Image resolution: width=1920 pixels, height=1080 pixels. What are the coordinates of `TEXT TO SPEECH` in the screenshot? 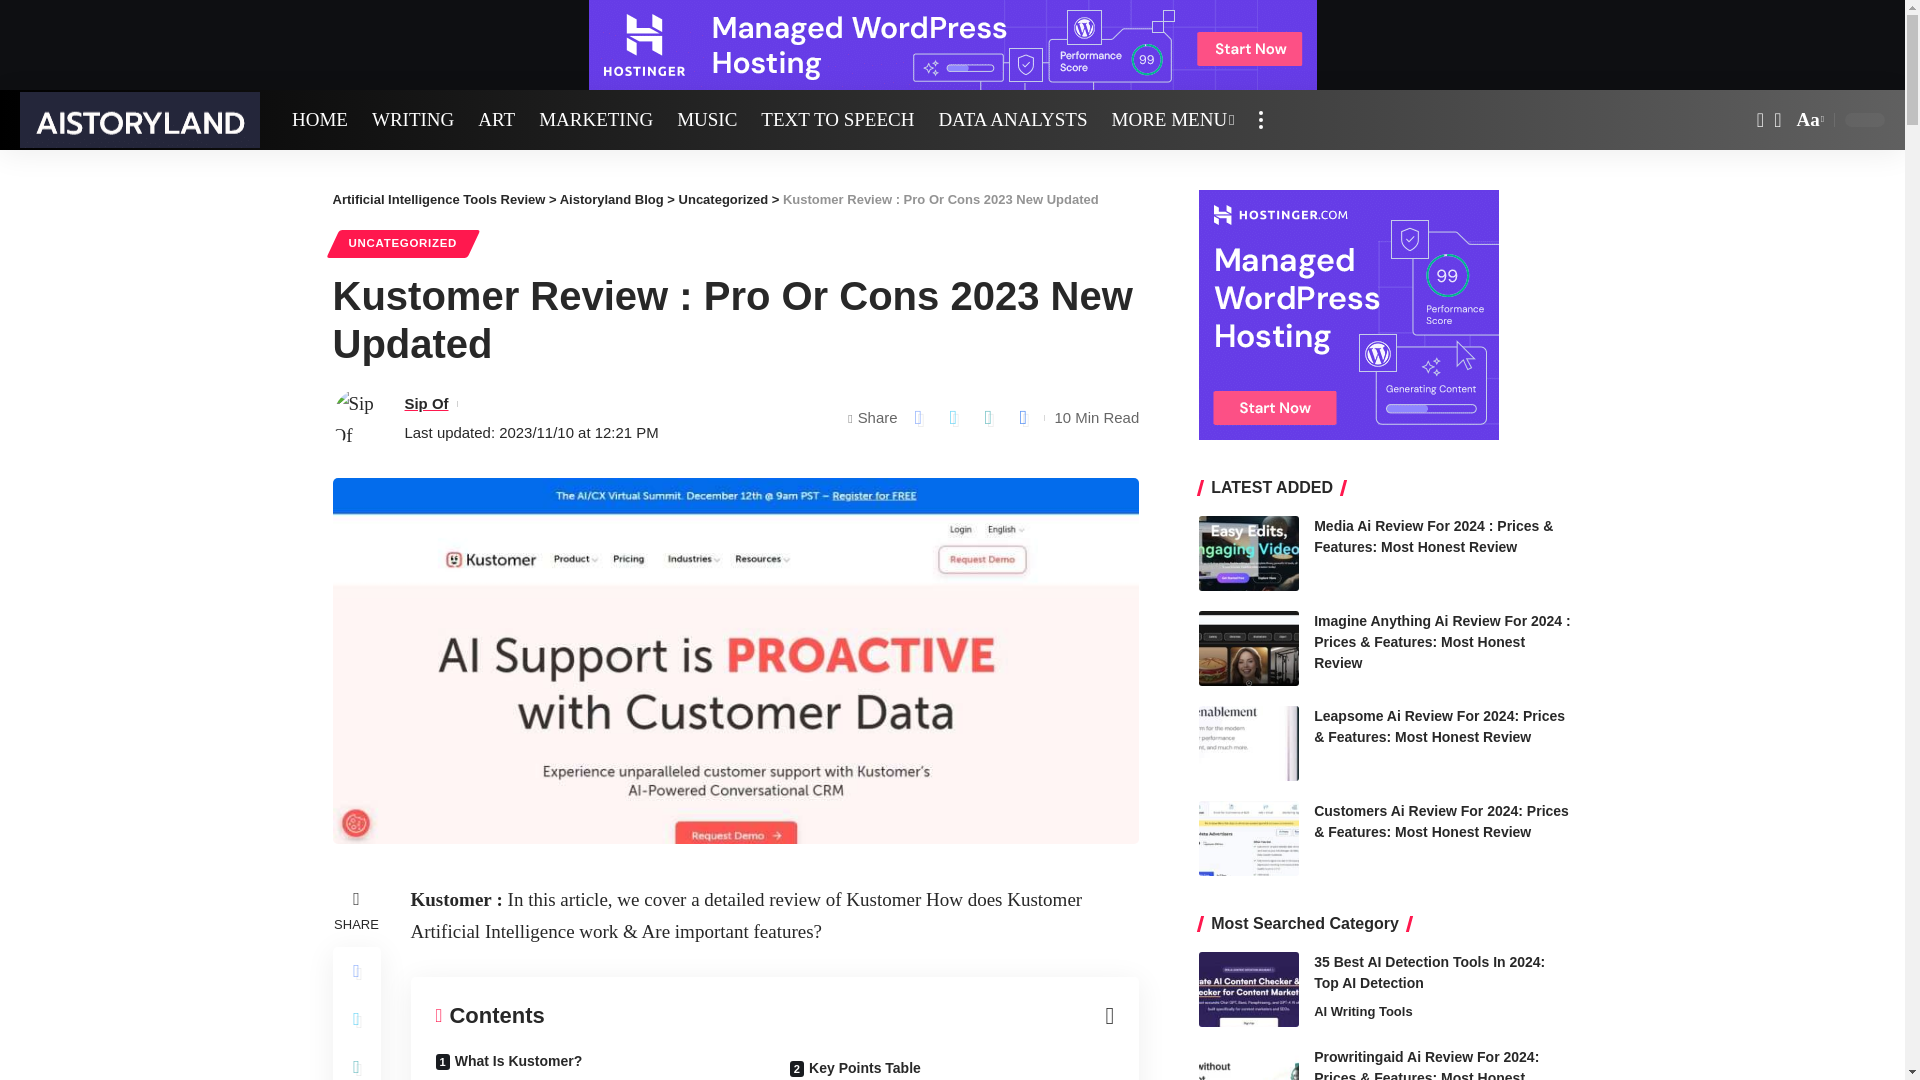 It's located at (836, 120).